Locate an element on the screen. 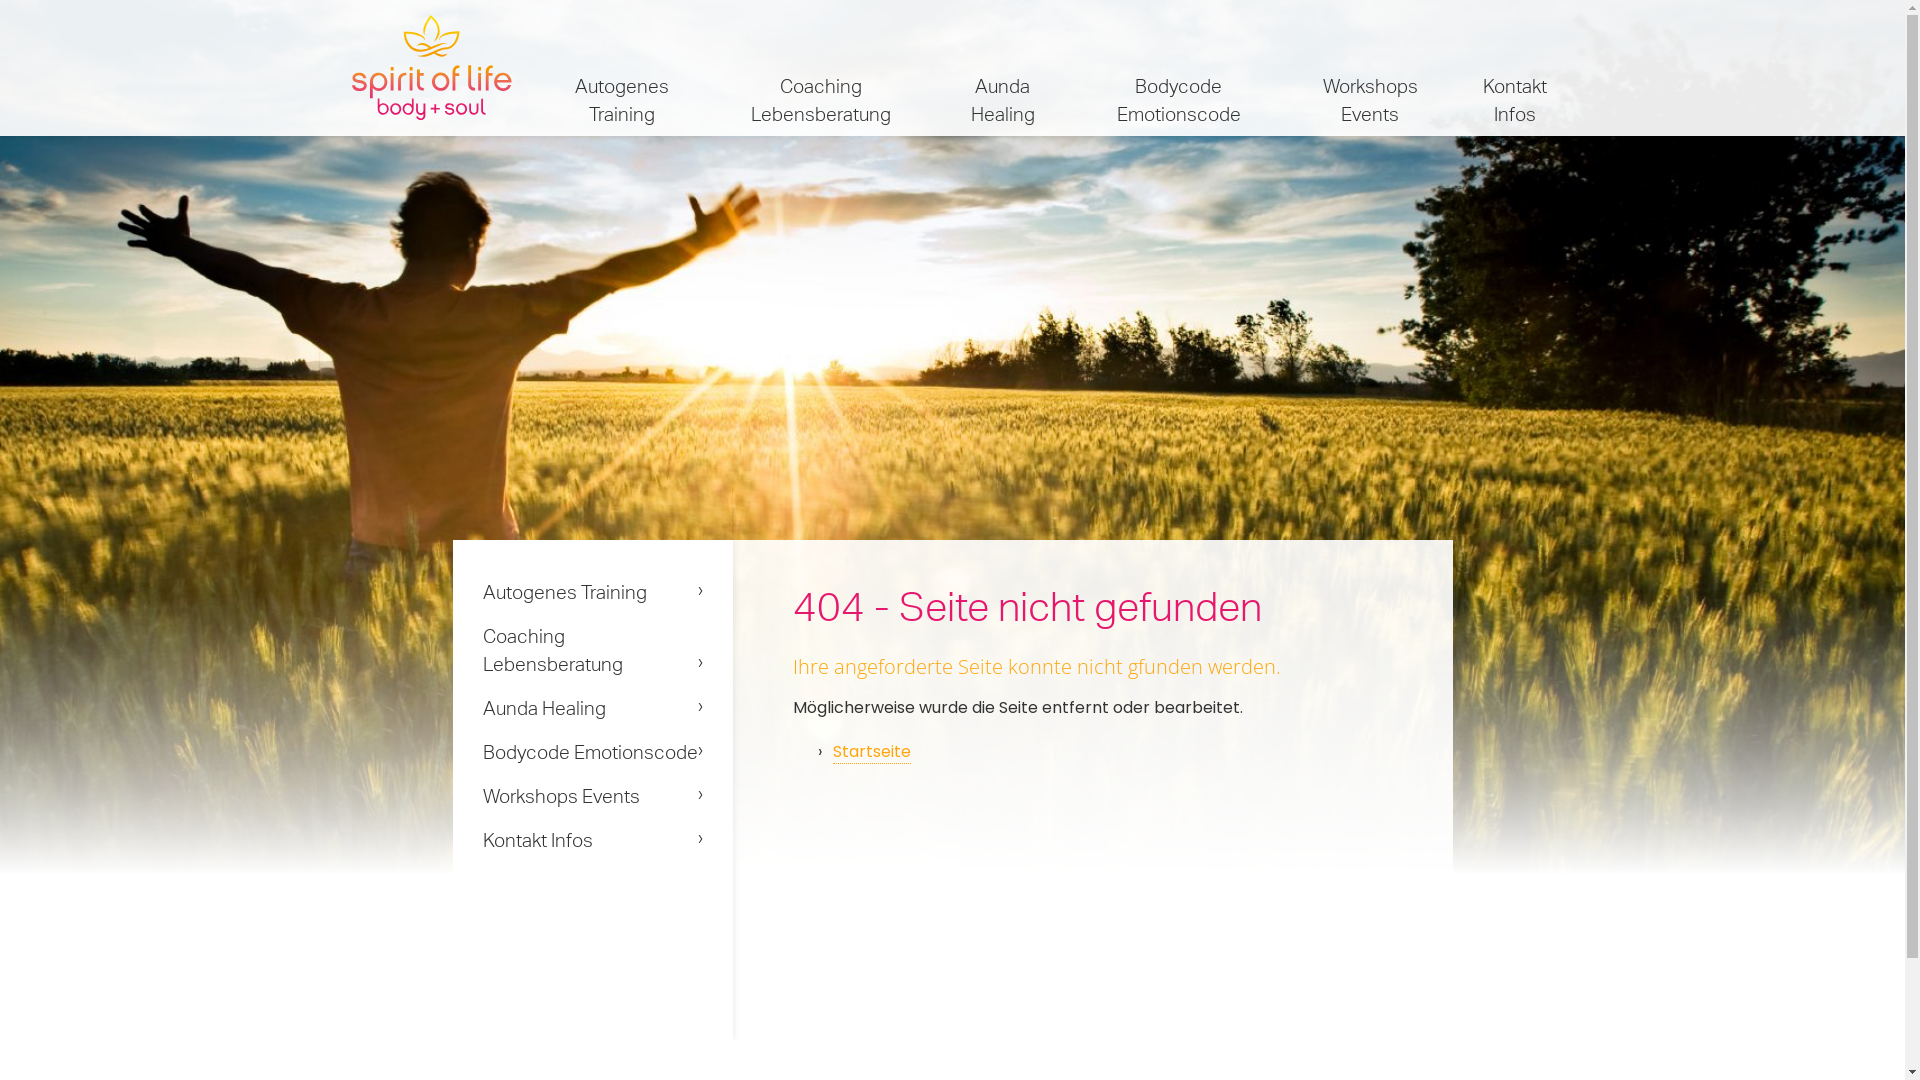 This screenshot has width=1920, height=1080. Coaching Lebensberatung is located at coordinates (821, 68).